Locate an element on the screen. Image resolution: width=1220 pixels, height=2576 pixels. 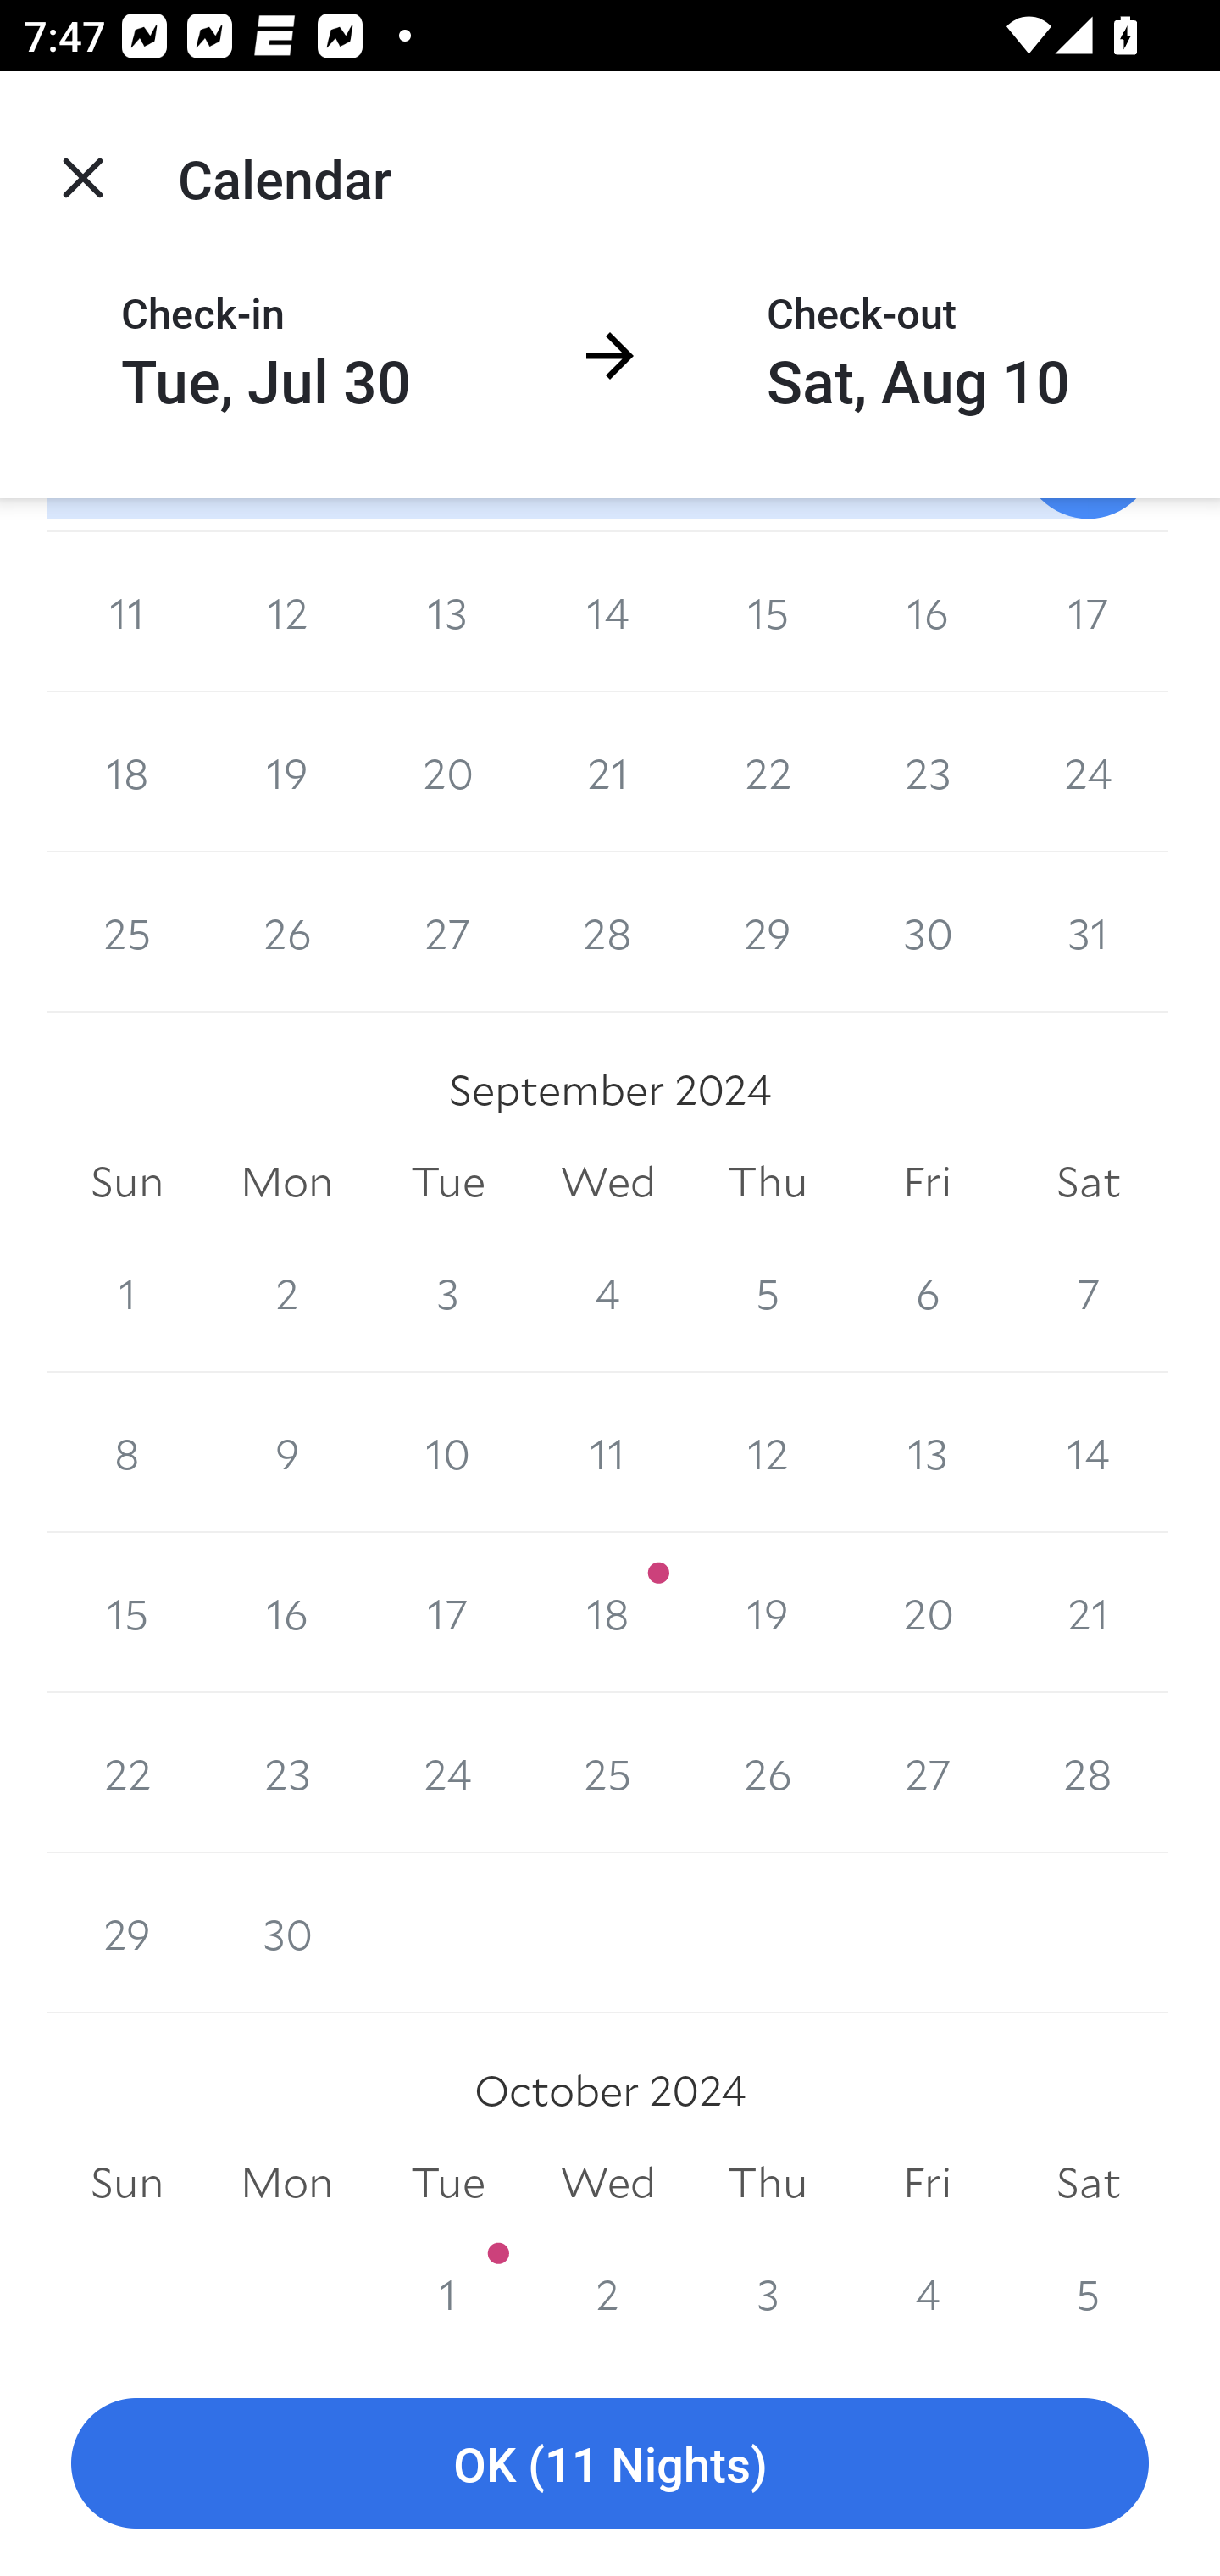
4 4 September 2024 is located at coordinates (608, 1293).